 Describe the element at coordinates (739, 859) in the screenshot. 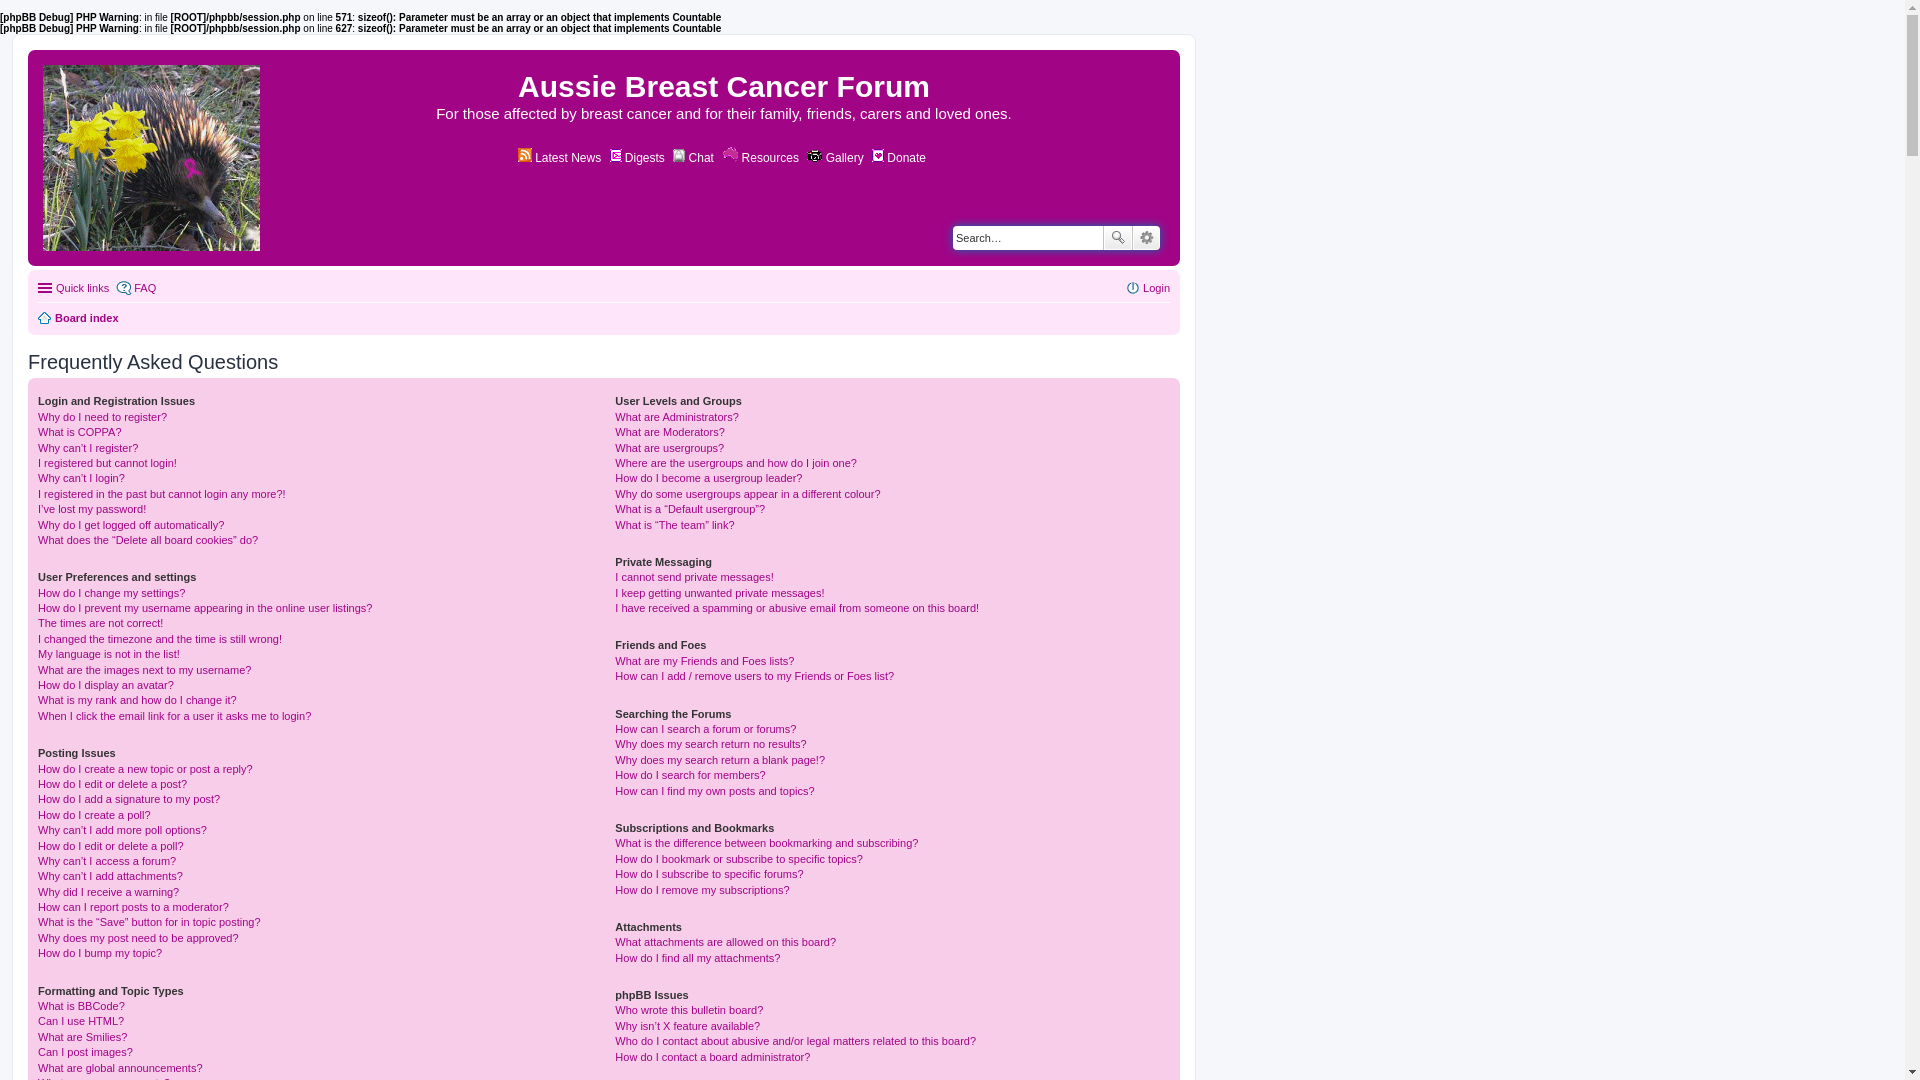

I see `How do I bookmark or subscribe to specific topics?` at that location.